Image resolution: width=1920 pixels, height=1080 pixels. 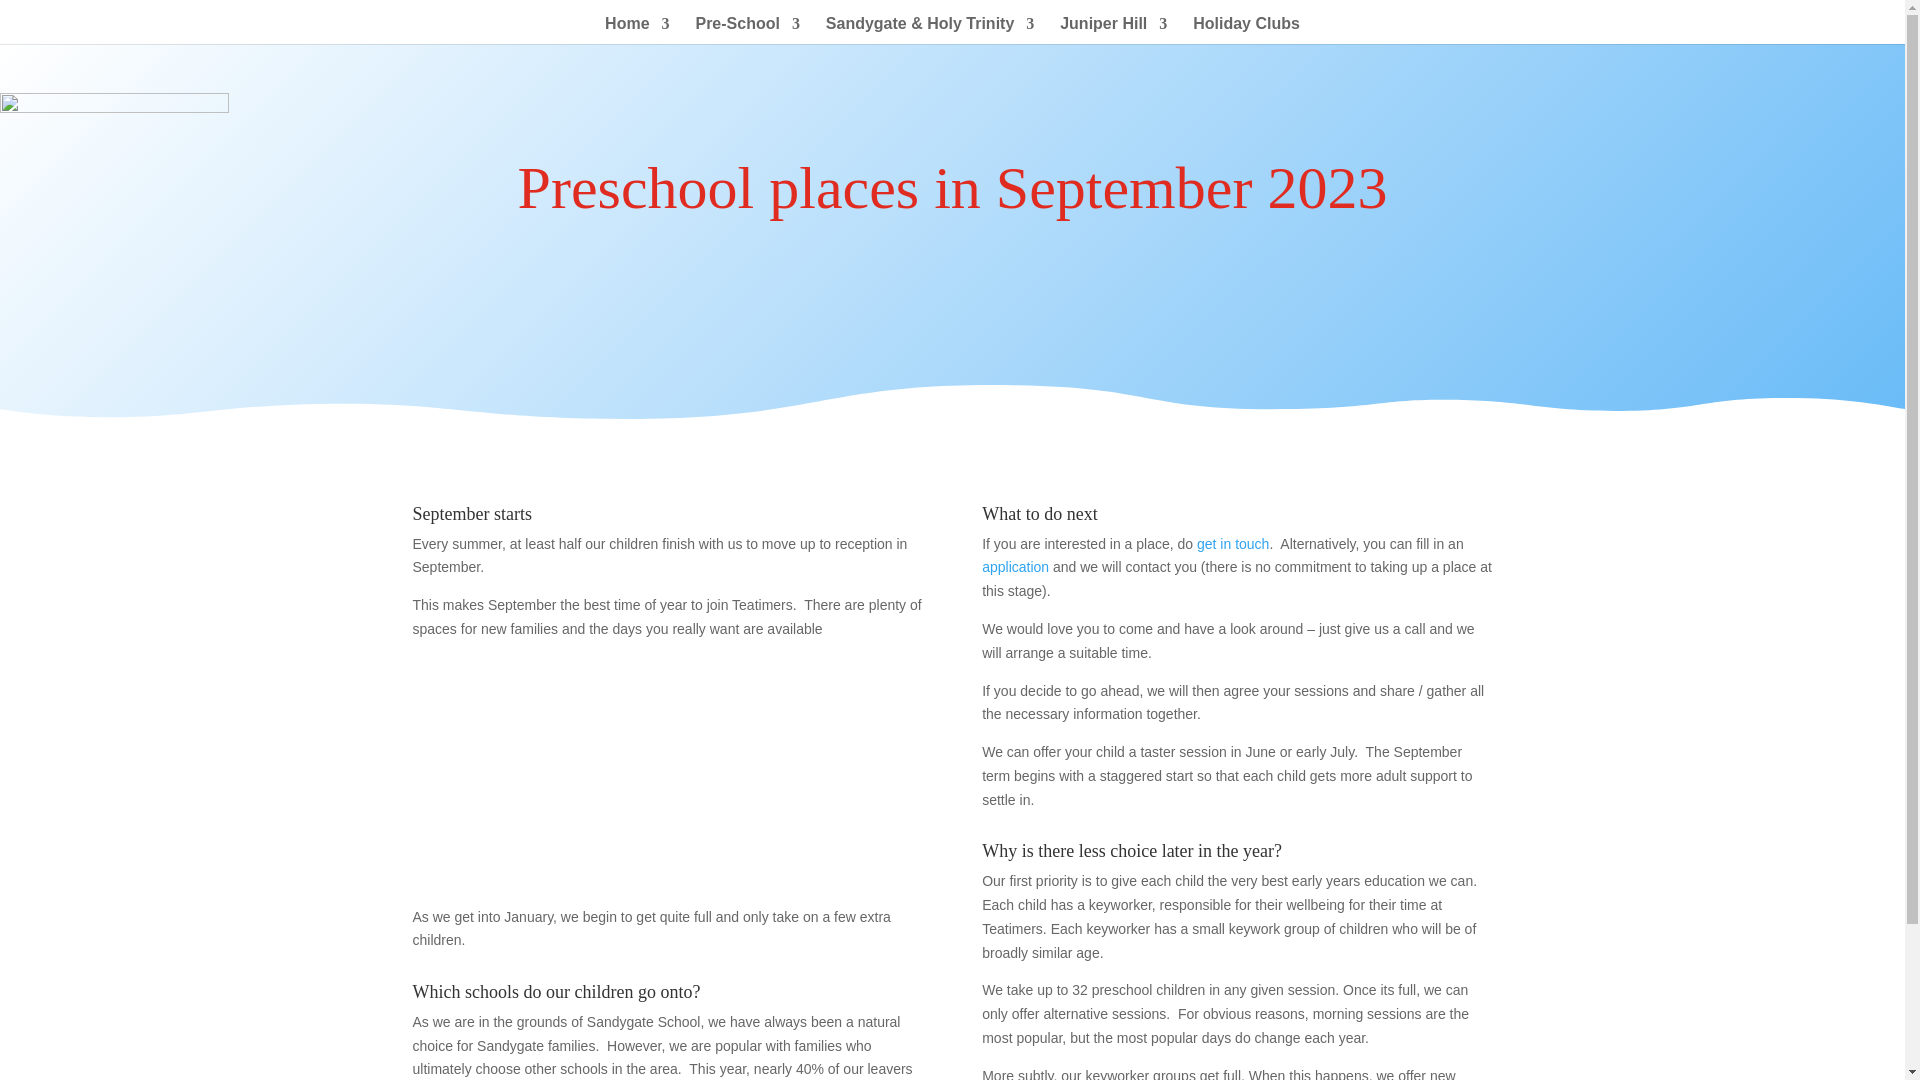 I want to click on get in touch, so click(x=1232, y=543).